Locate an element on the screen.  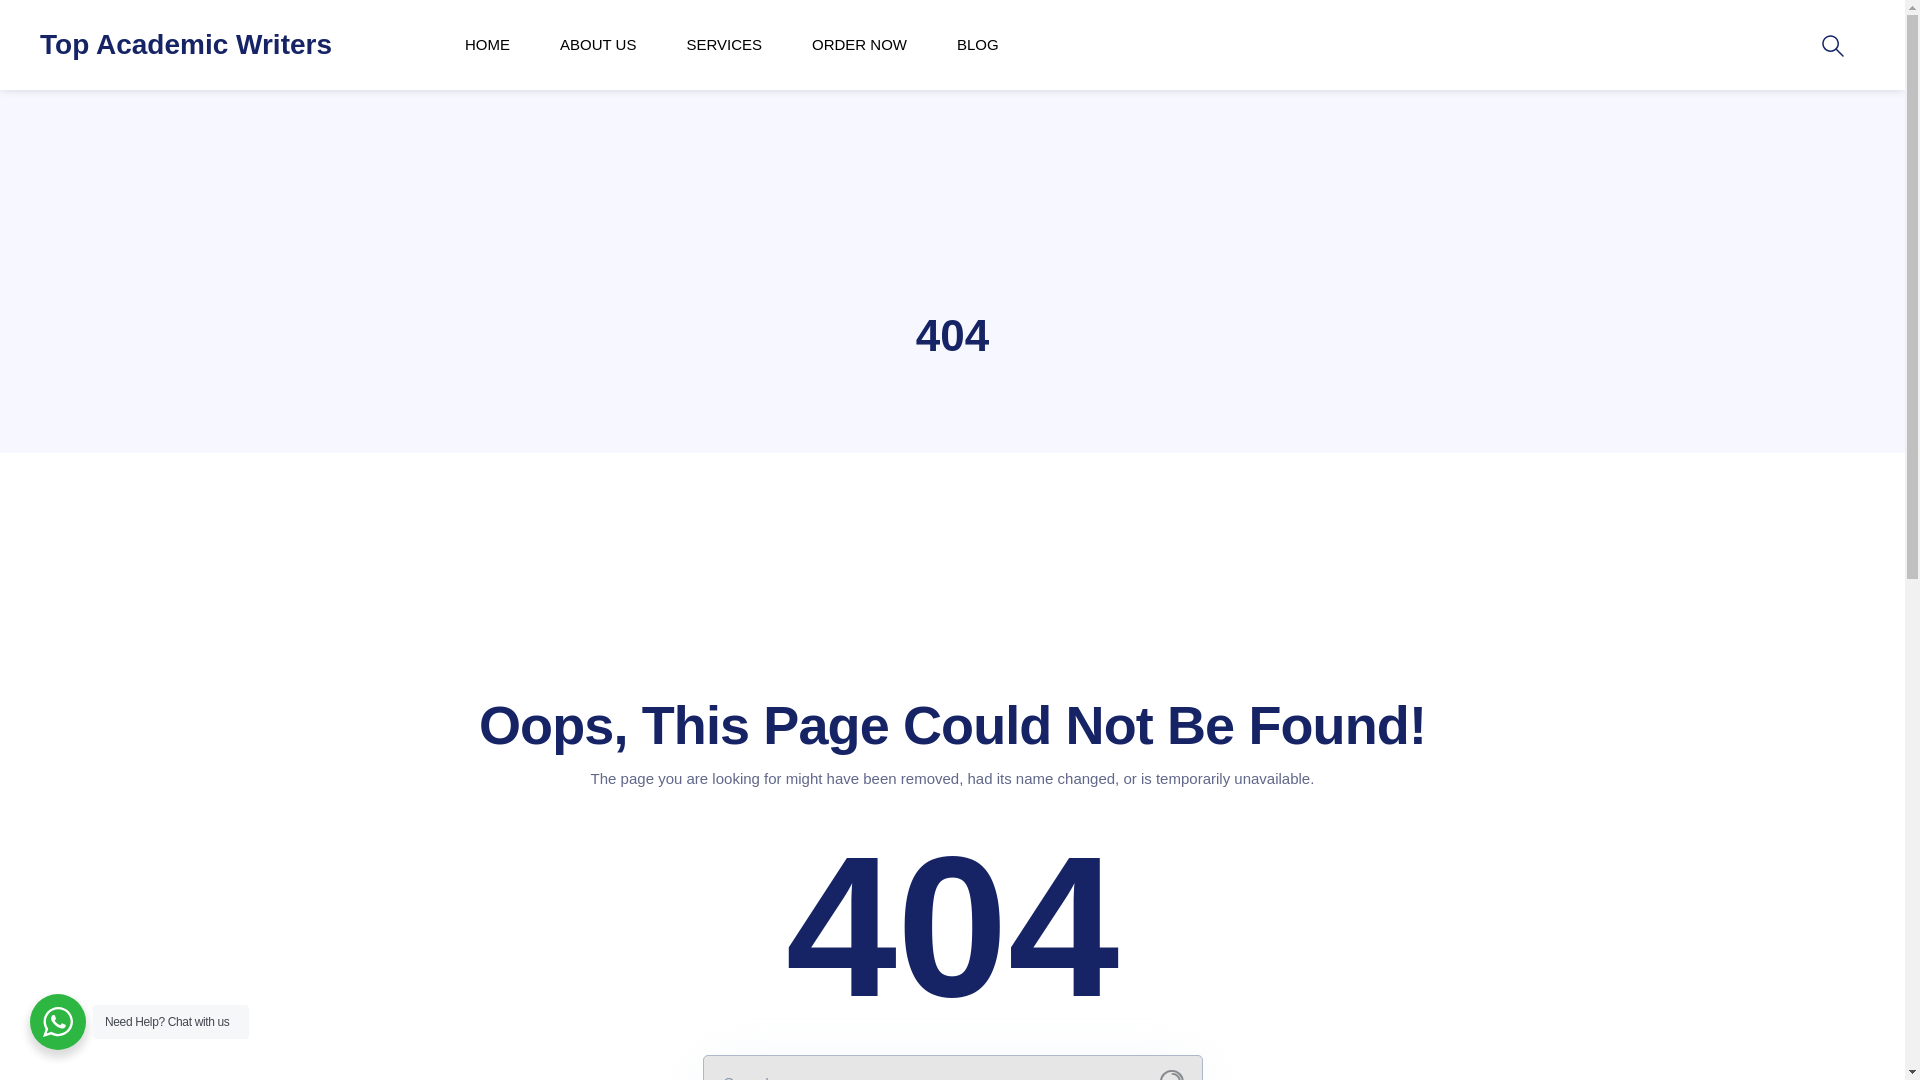
HOME is located at coordinates (487, 44).